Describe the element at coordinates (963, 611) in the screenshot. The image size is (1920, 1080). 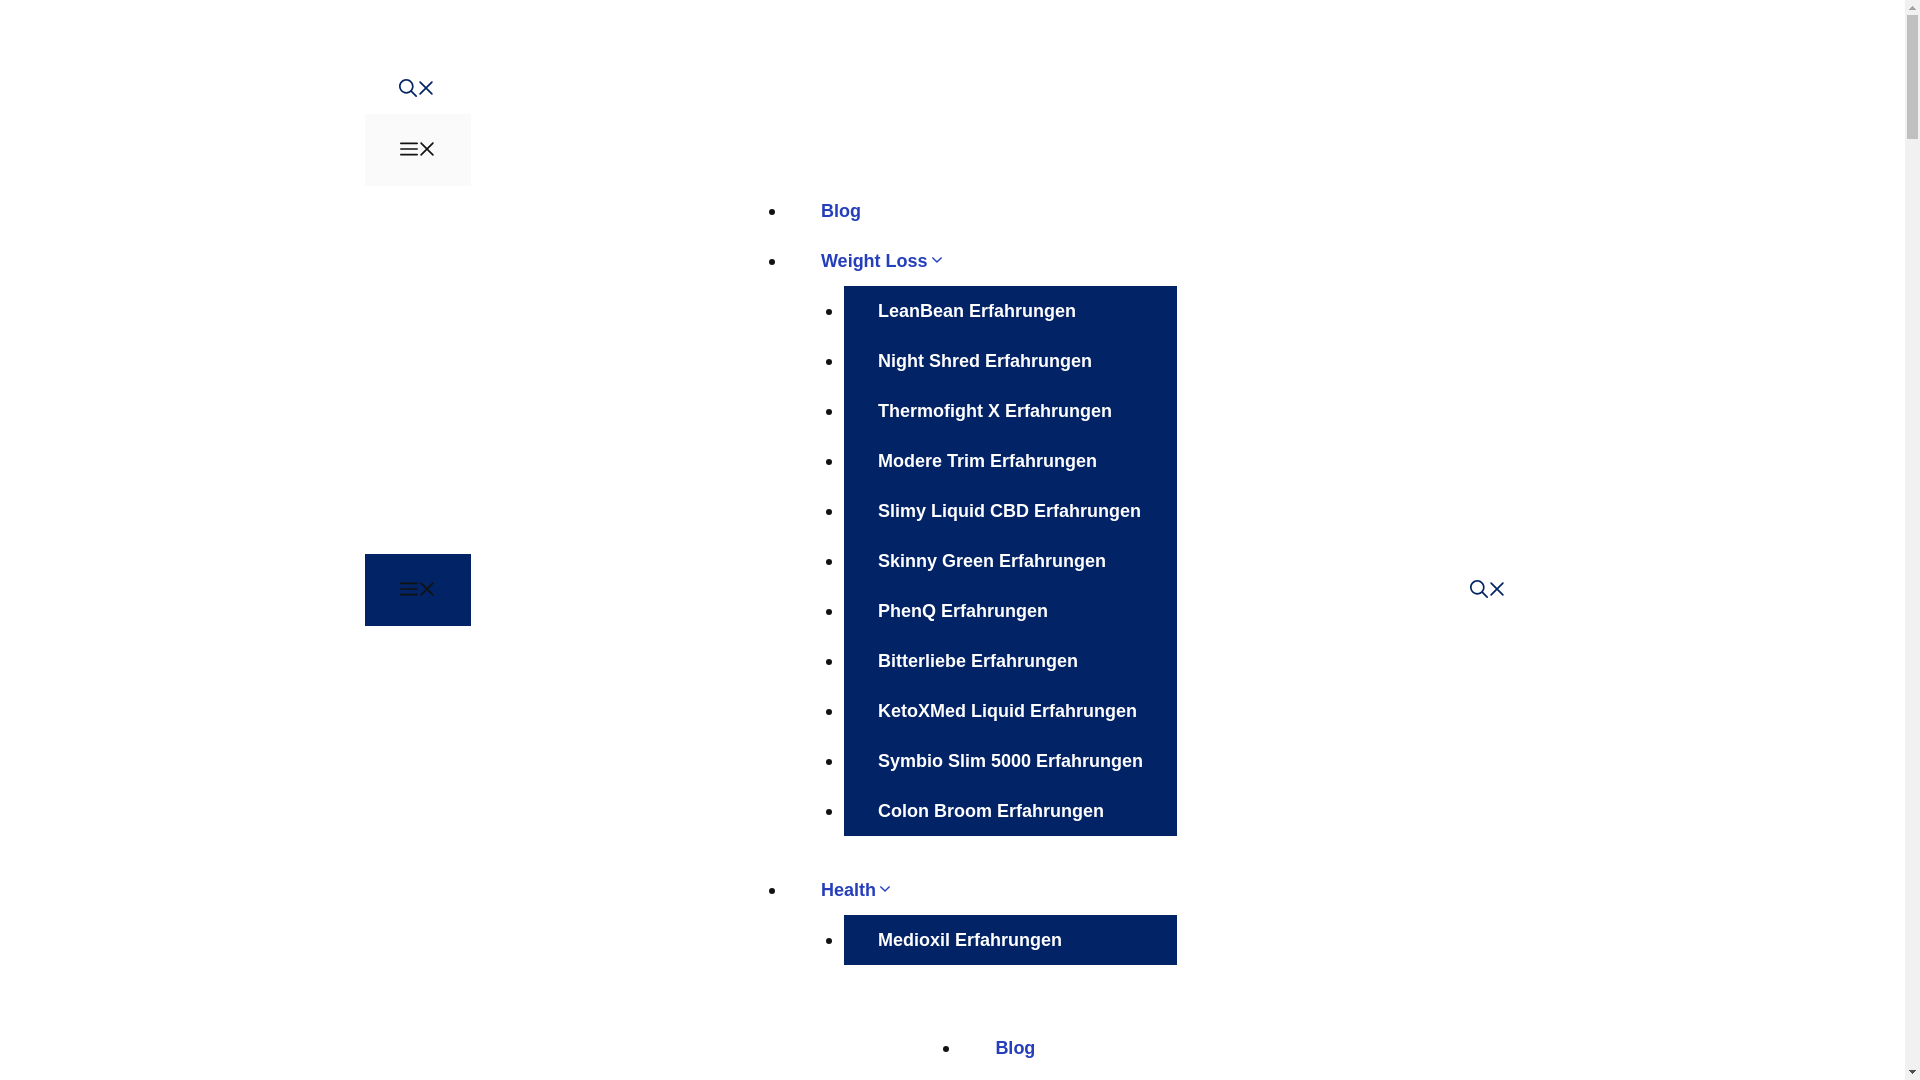
I see `PhenQ Erfahrungen` at that location.